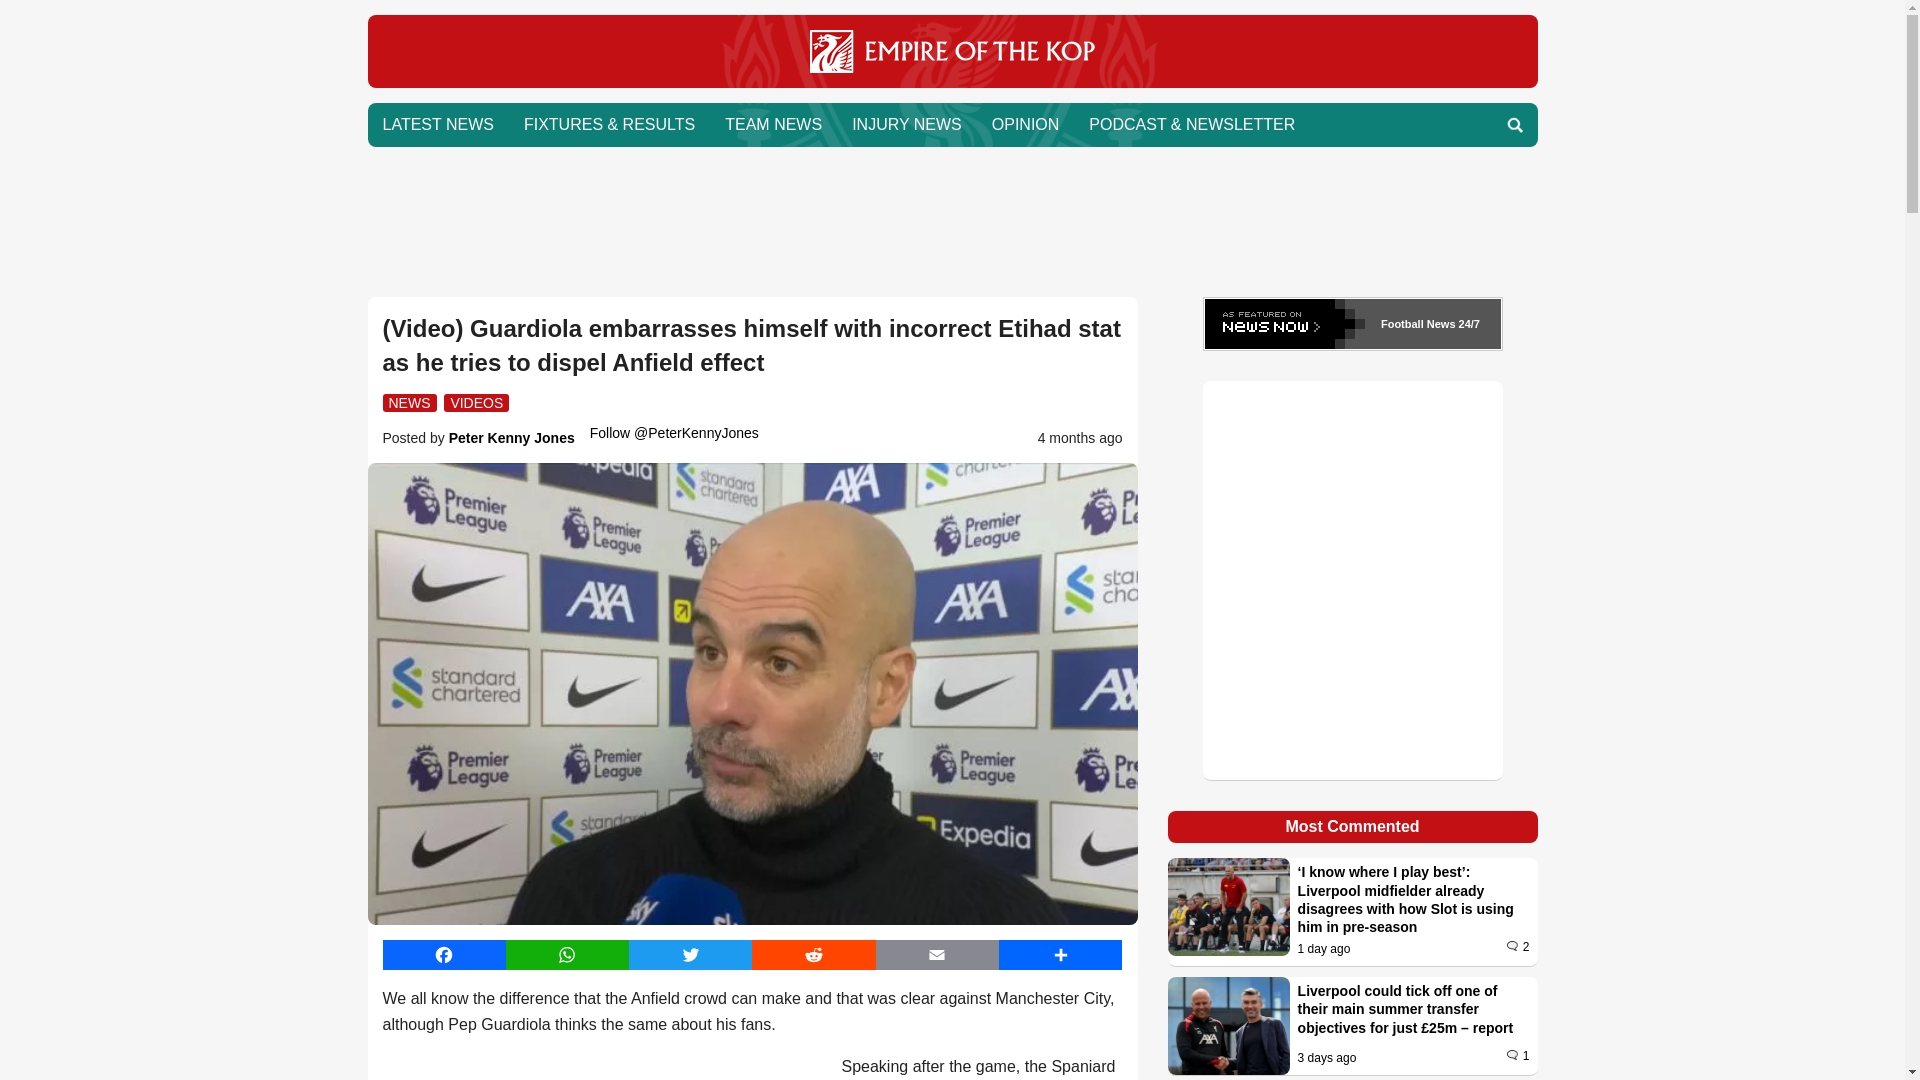  Describe the element at coordinates (774, 124) in the screenshot. I see `TEAM NEWS` at that location.